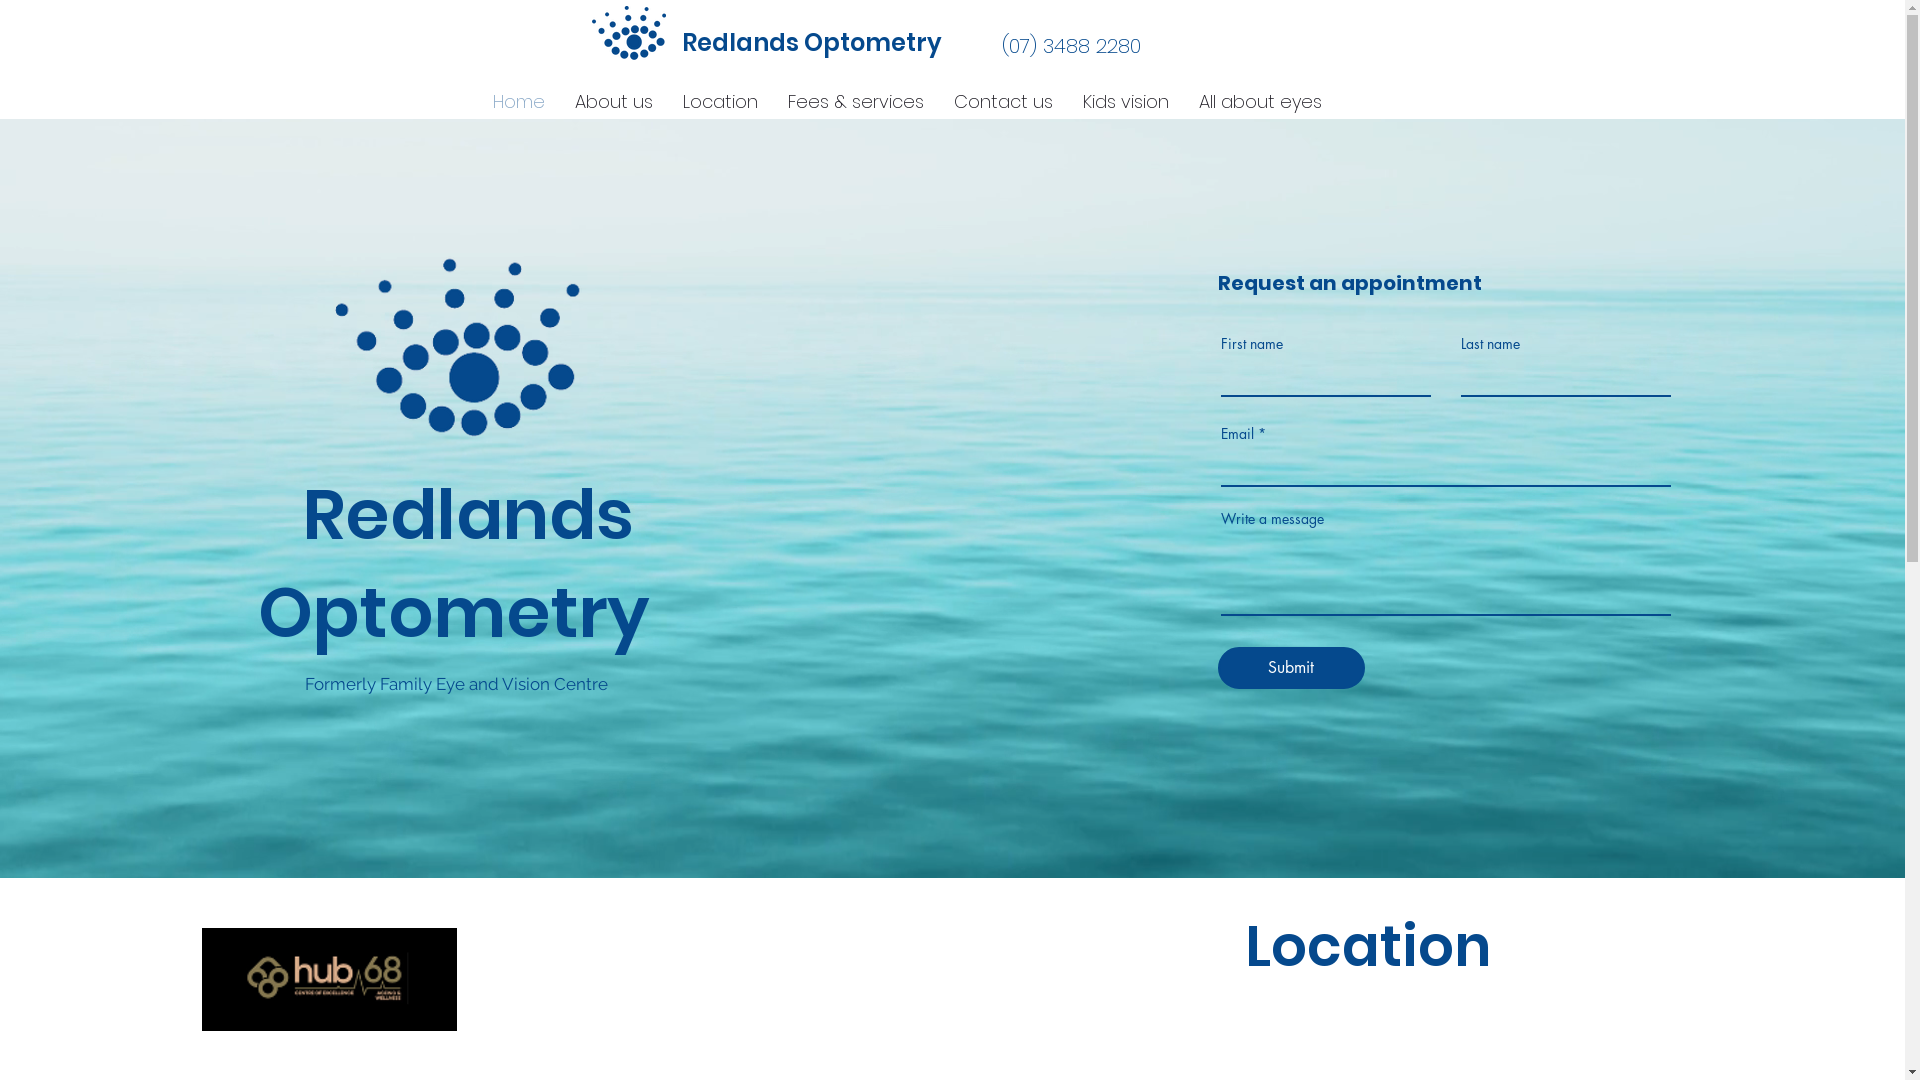 Image resolution: width=1920 pixels, height=1080 pixels. I want to click on All about eyes, so click(1260, 102).